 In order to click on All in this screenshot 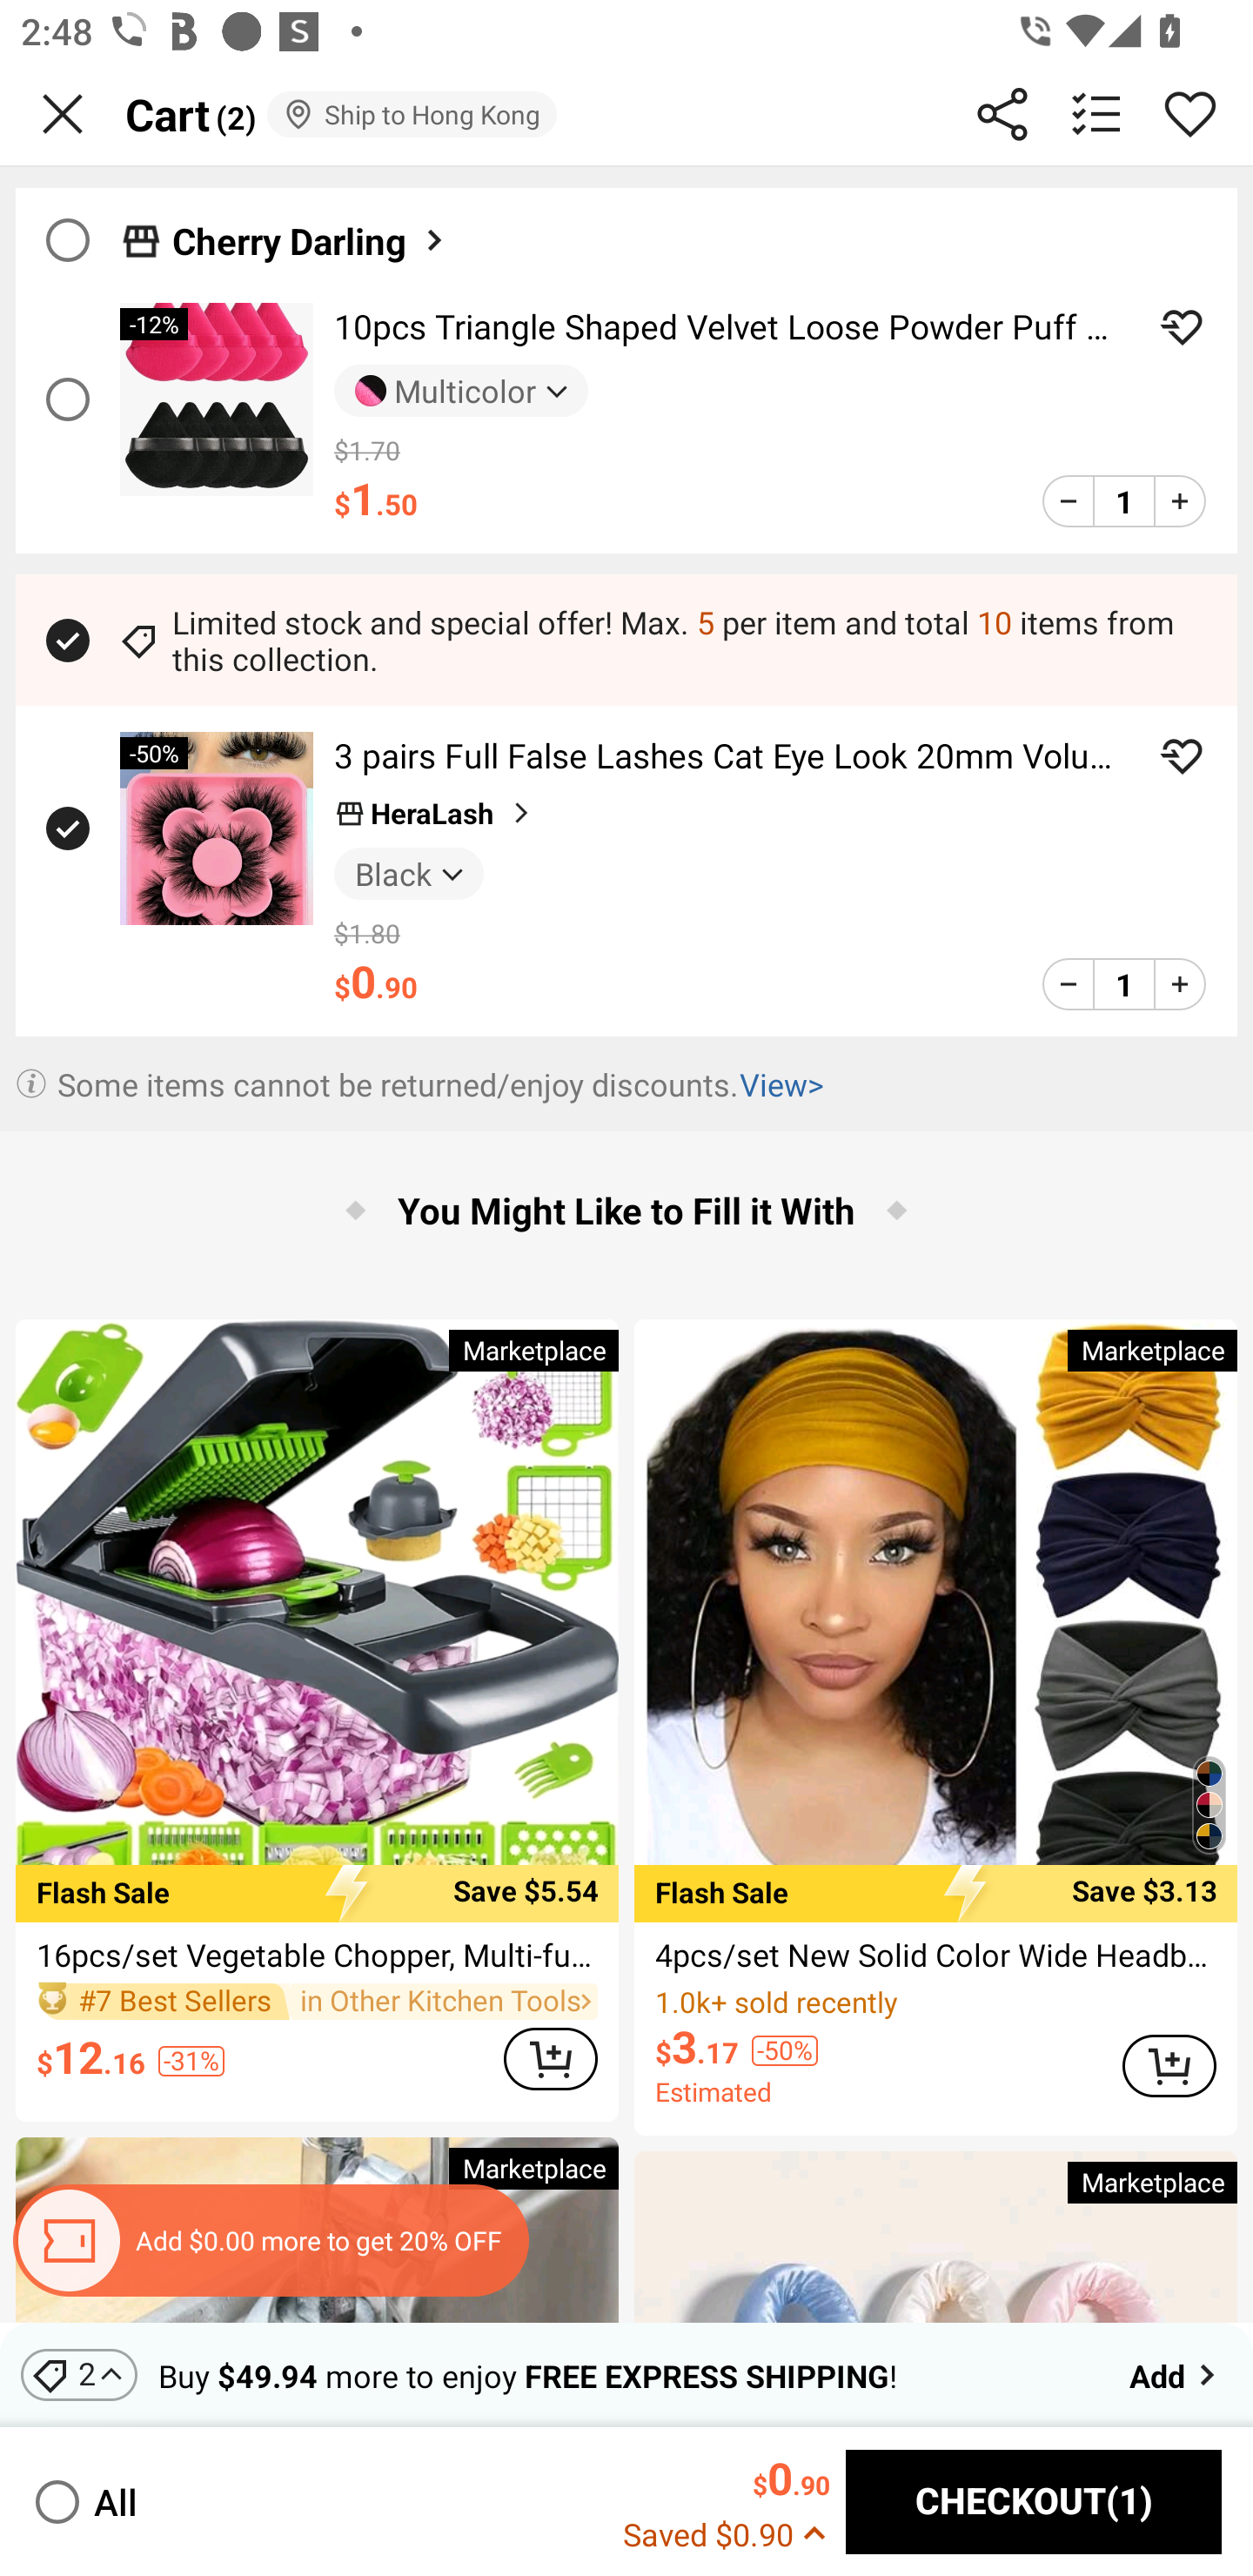, I will do `click(84, 2501)`.